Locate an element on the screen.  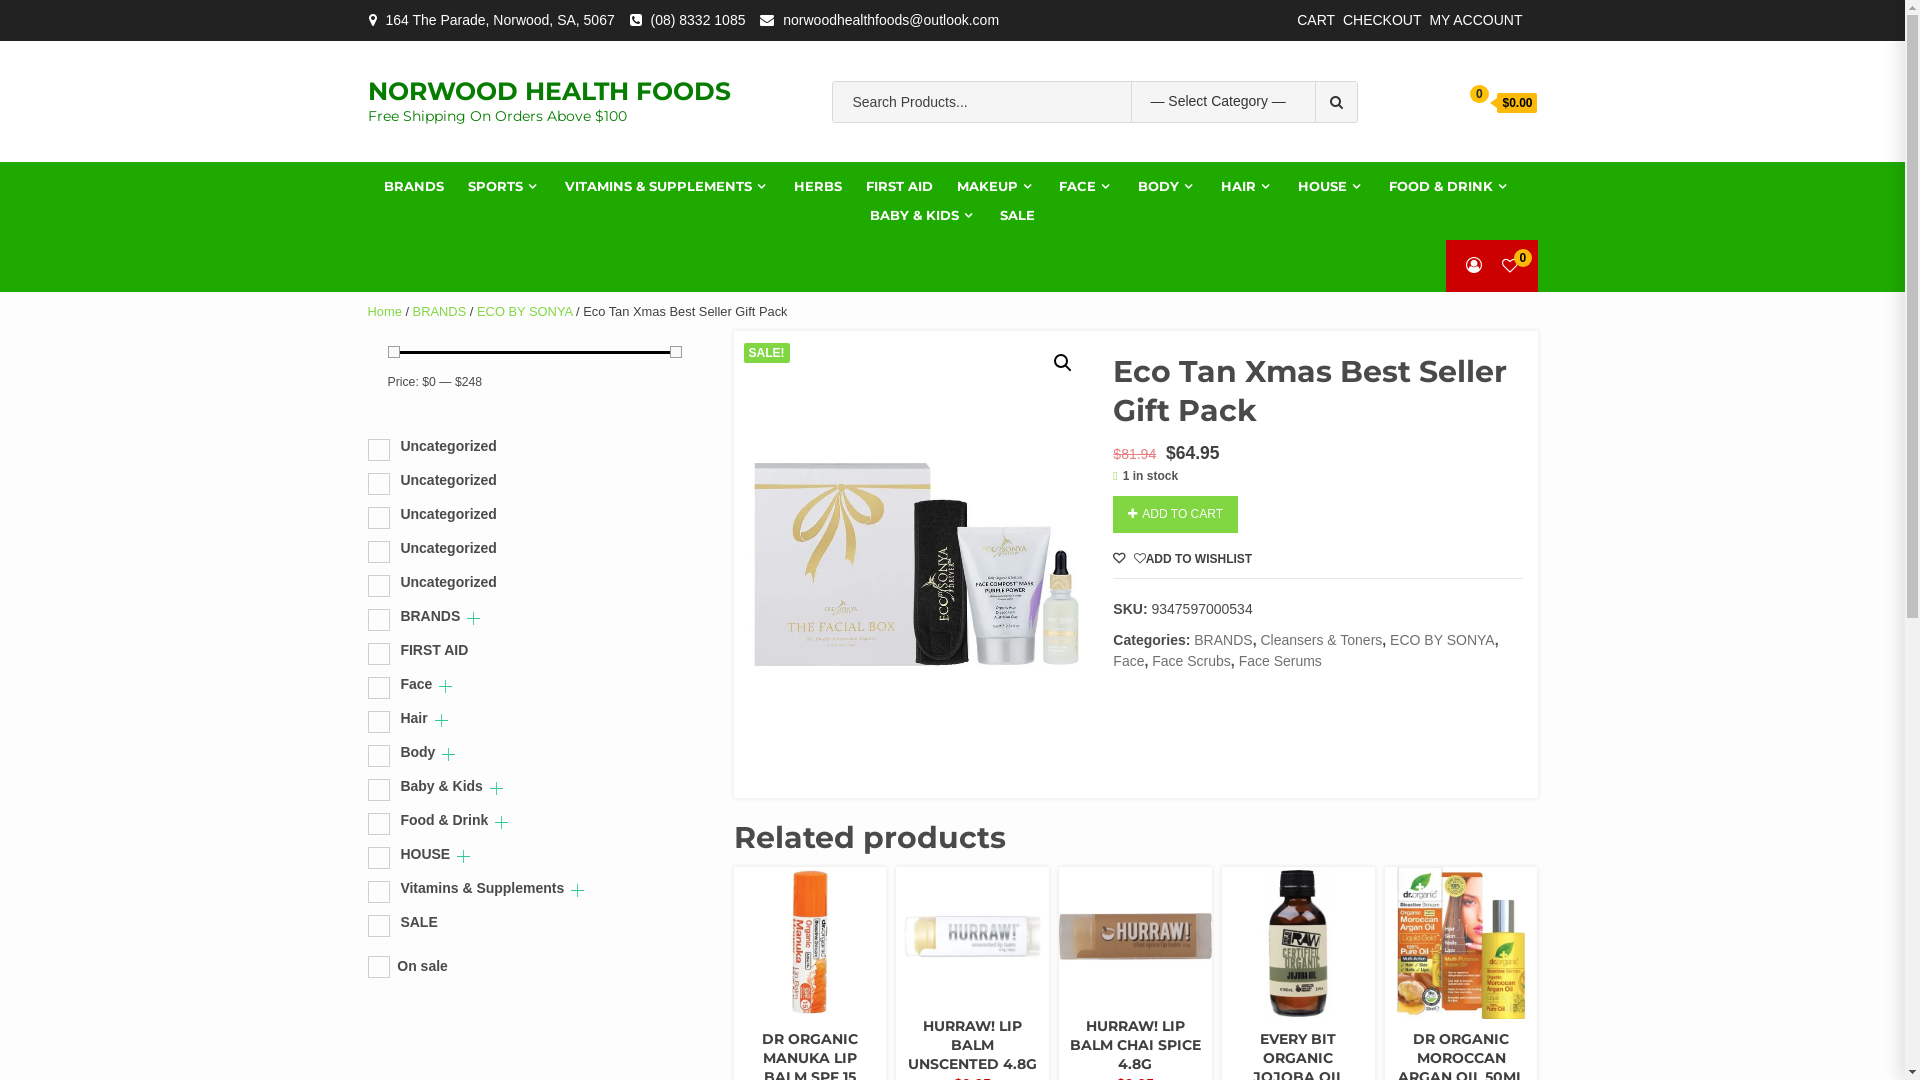
0 is located at coordinates (1466, 100).